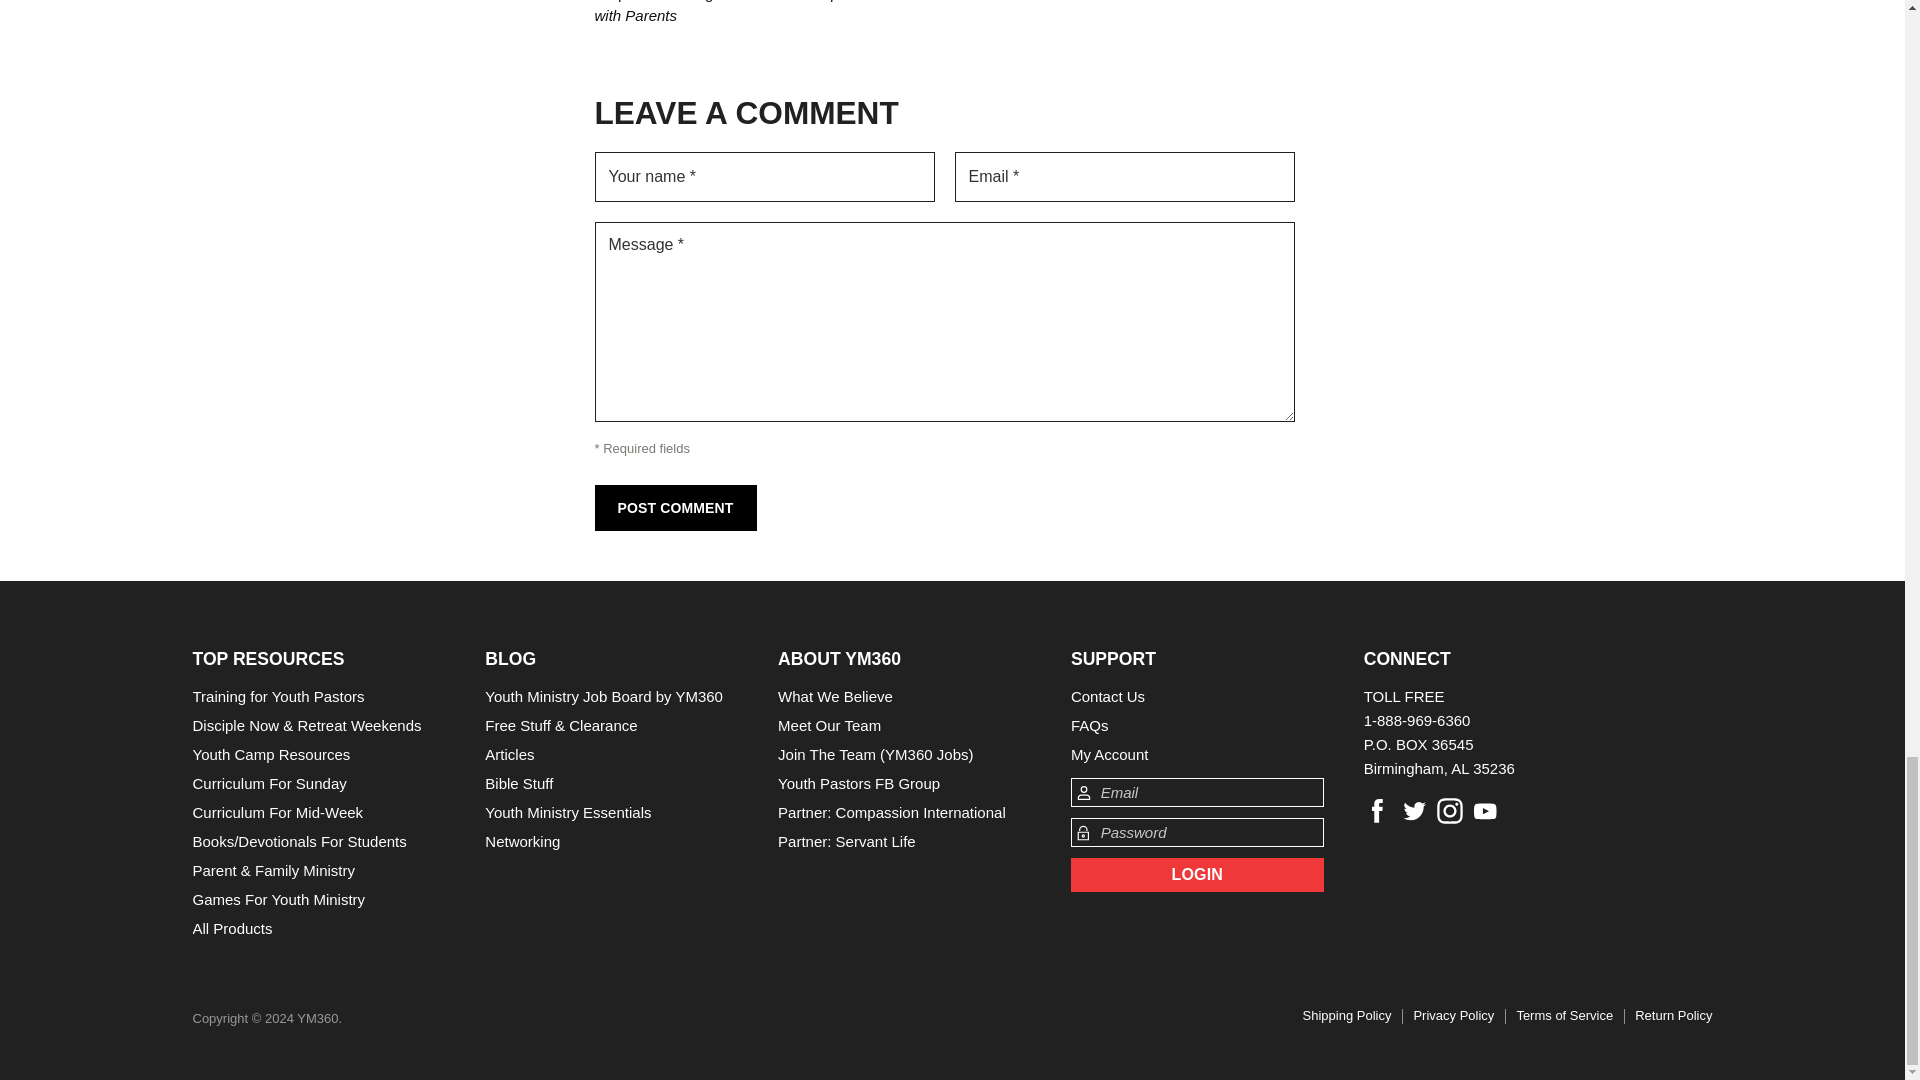 The image size is (1920, 1080). Describe the element at coordinates (1198, 874) in the screenshot. I see `Login` at that location.